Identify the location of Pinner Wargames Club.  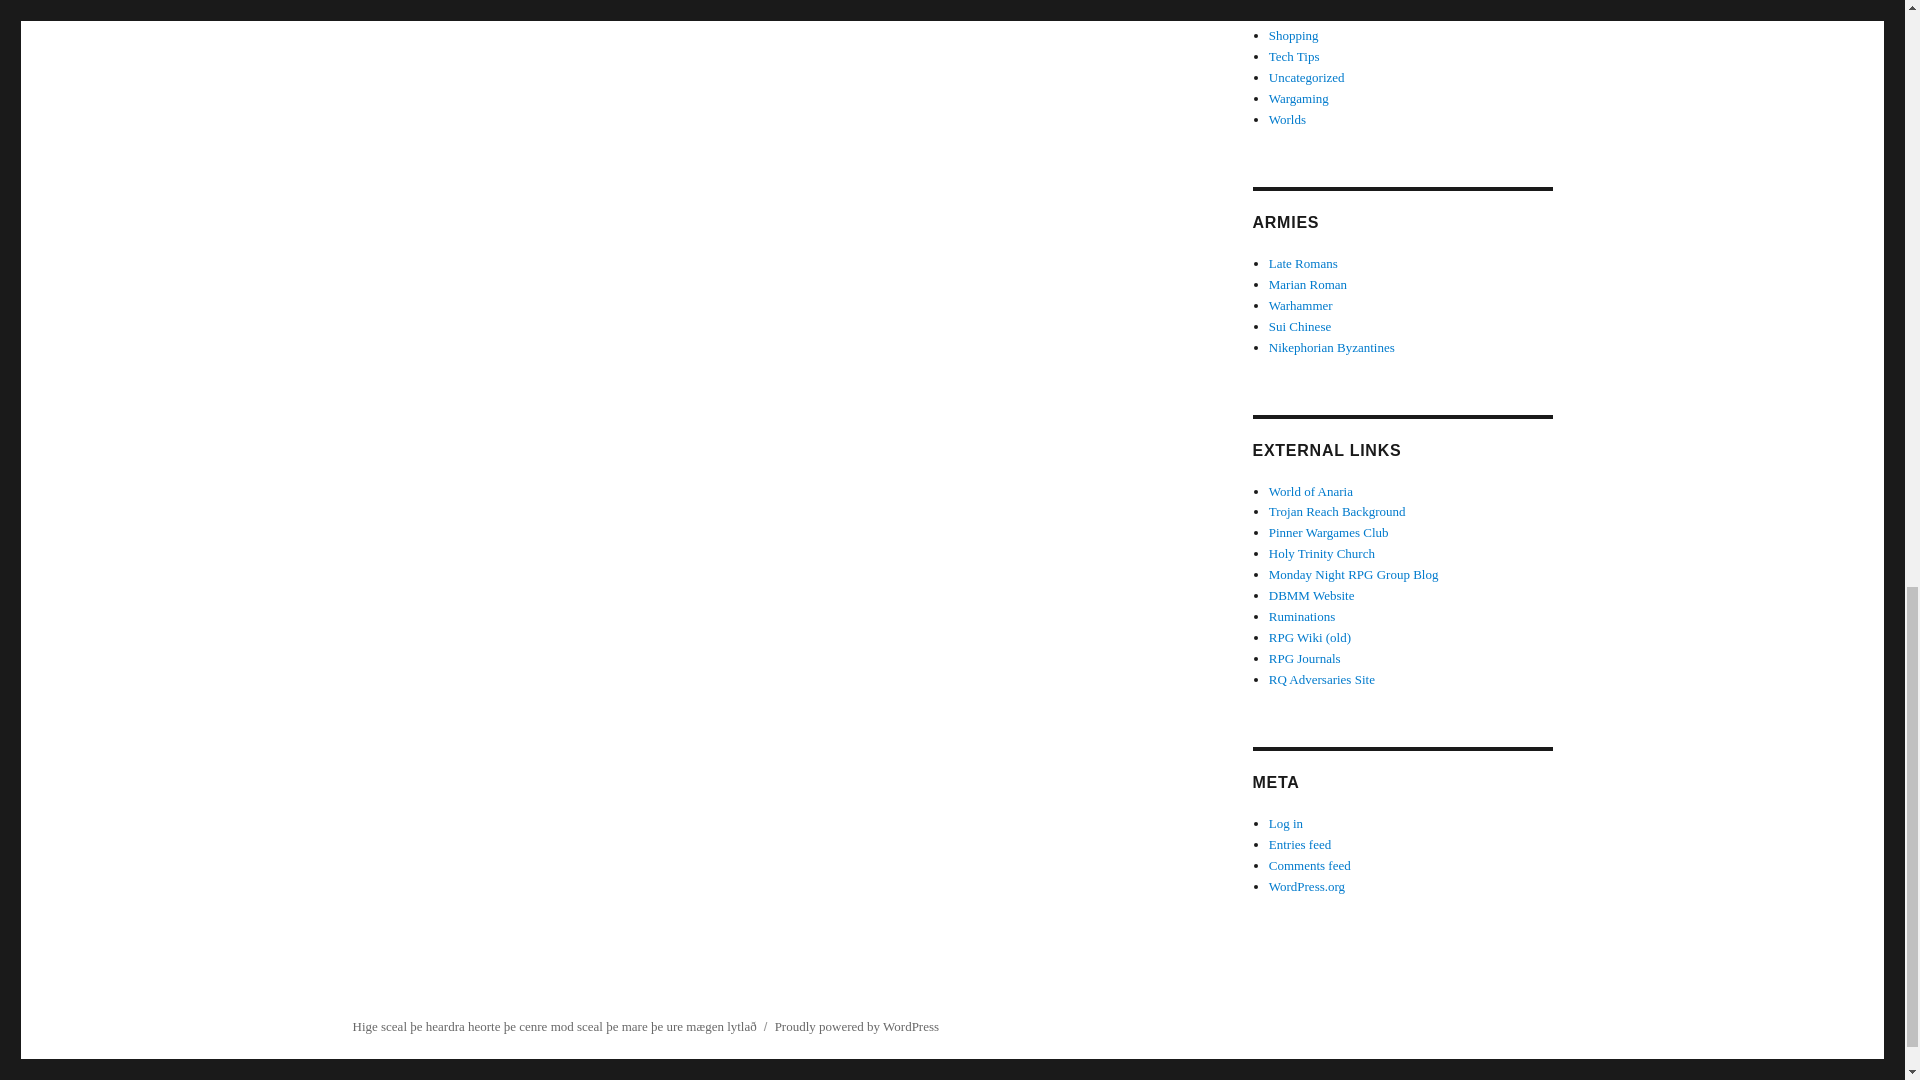
(1328, 532).